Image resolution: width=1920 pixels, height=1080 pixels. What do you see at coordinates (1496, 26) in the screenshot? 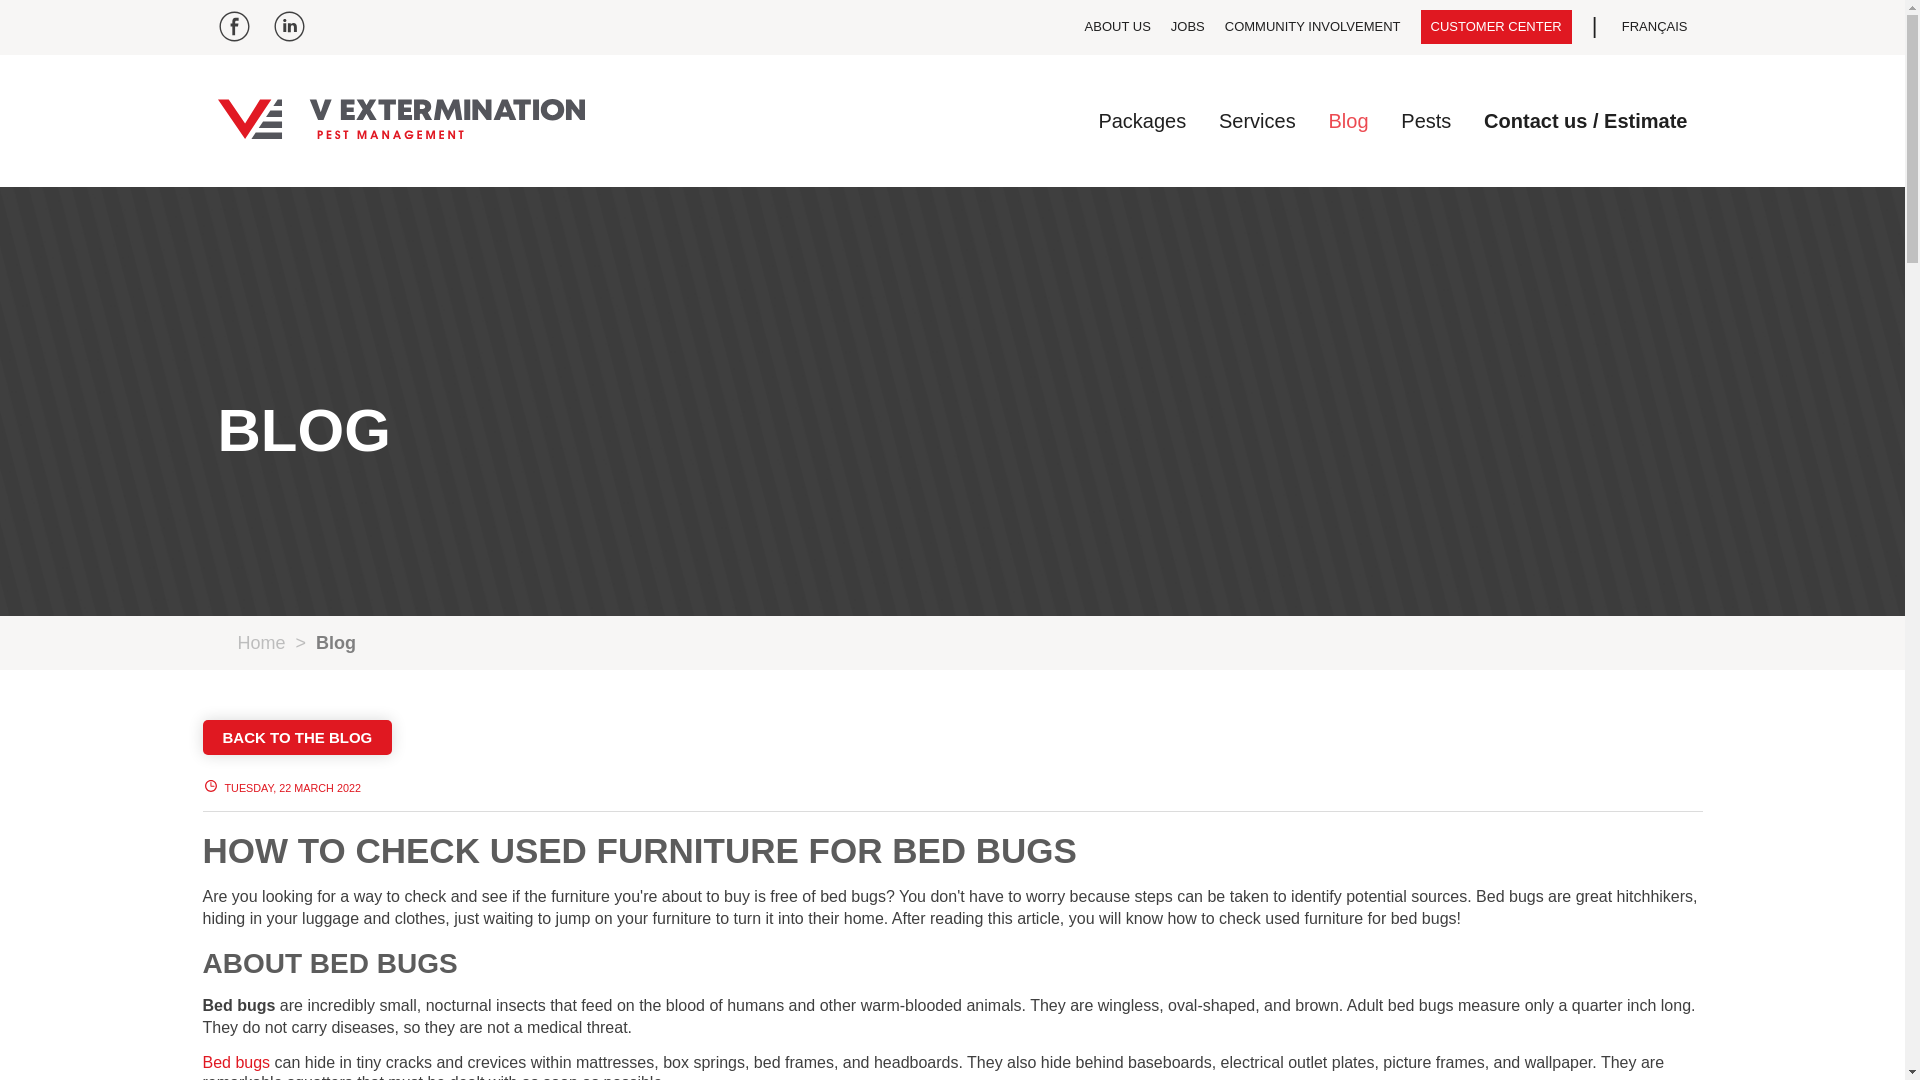
I see `CUSTOMER CENTER` at bounding box center [1496, 26].